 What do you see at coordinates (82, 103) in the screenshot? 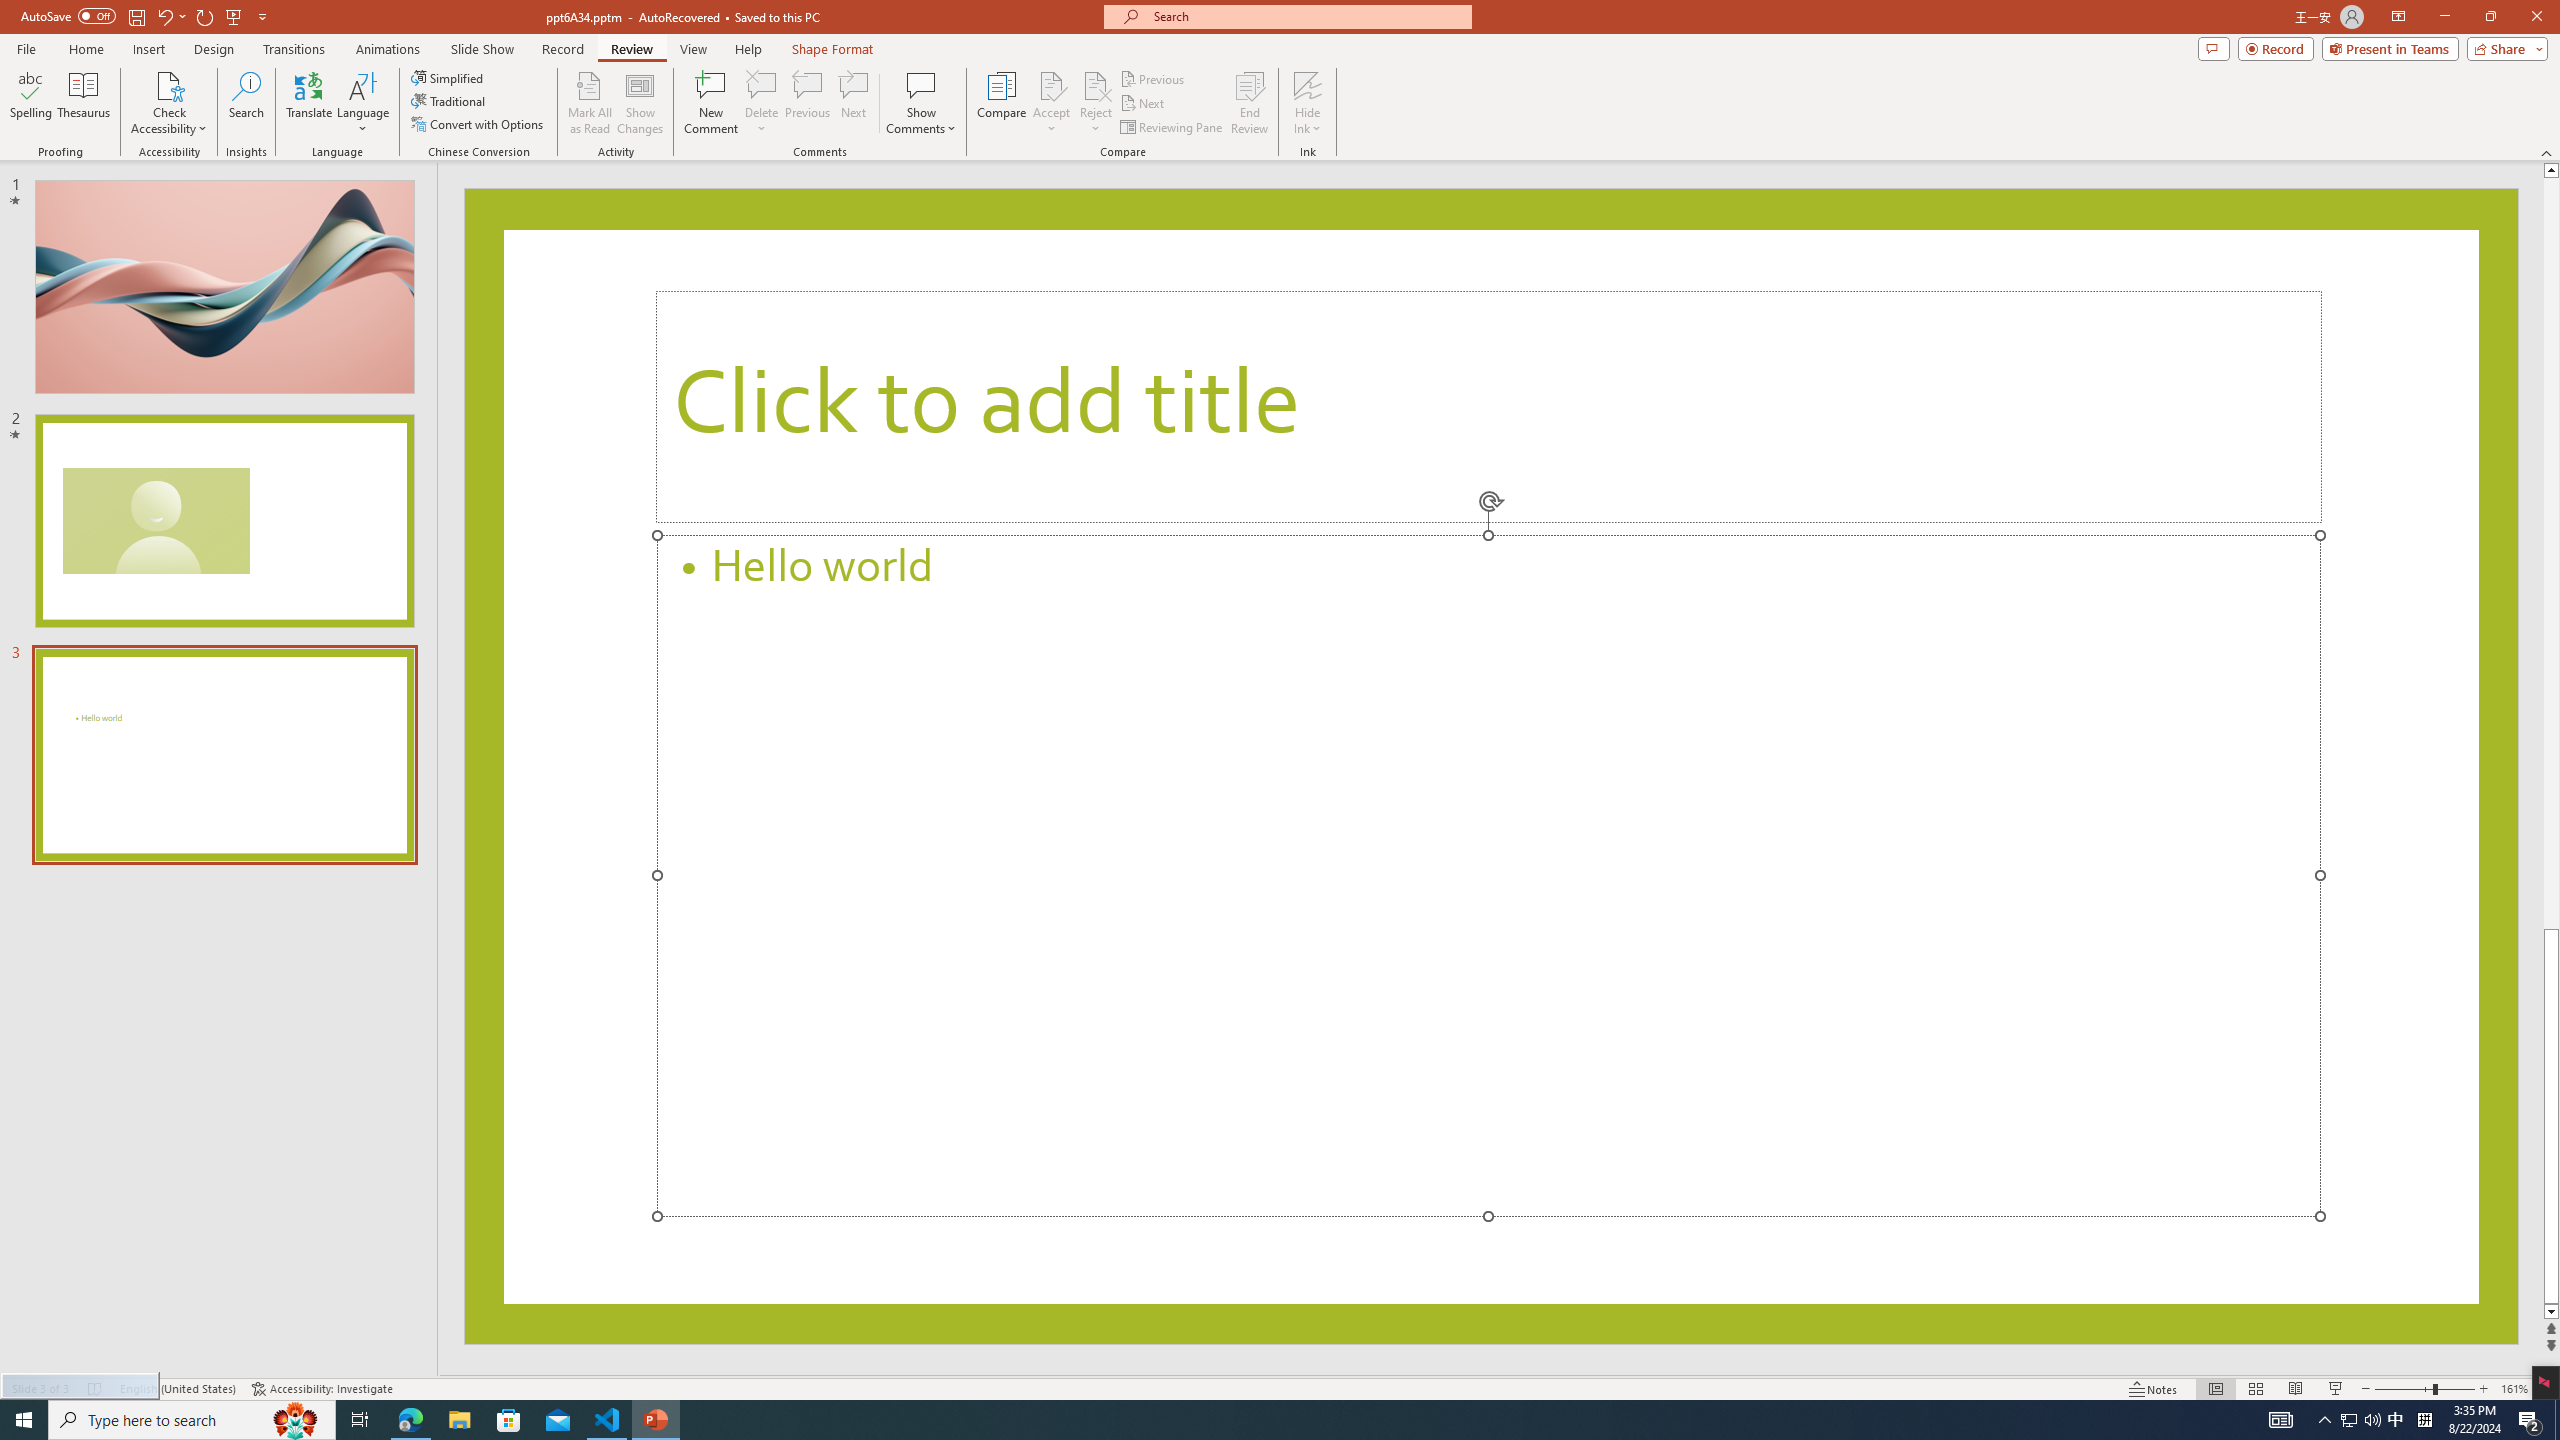
I see `Thesaurus...` at bounding box center [82, 103].